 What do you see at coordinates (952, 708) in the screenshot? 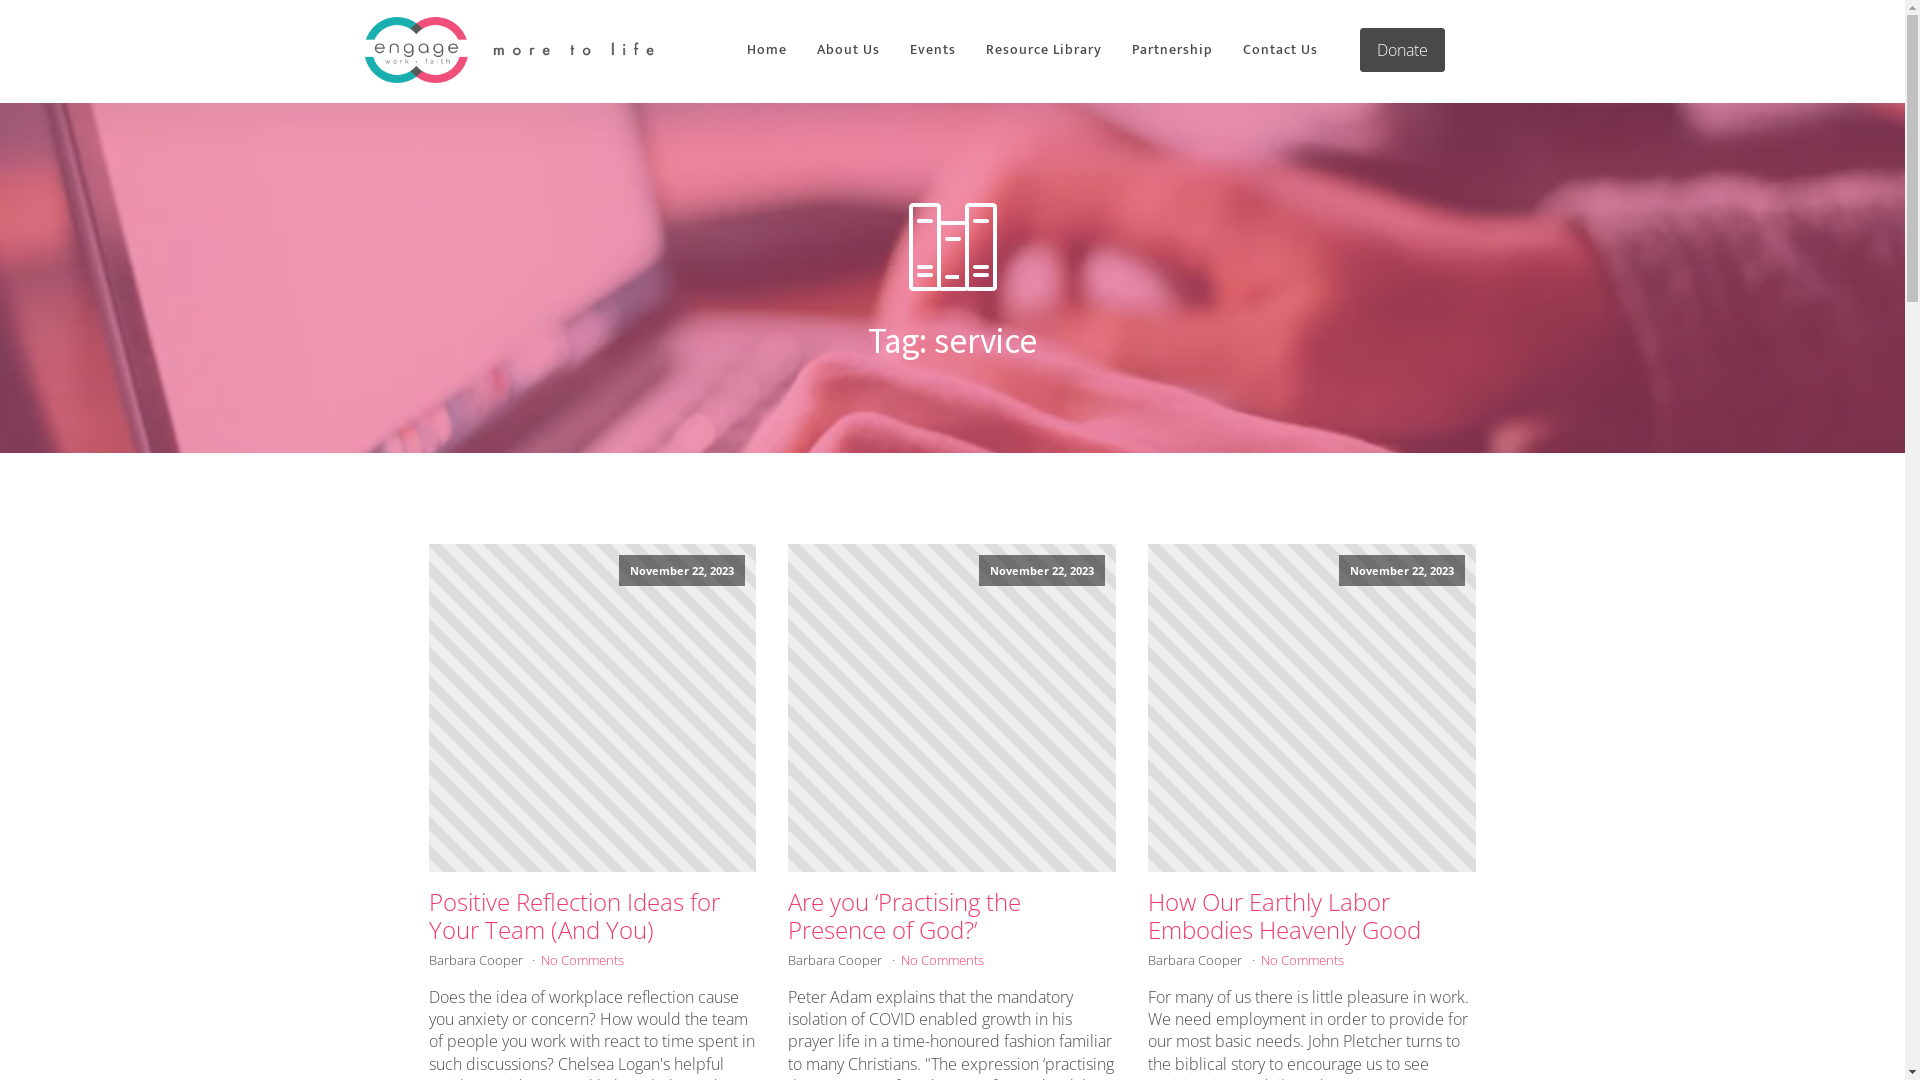
I see `November 22, 2023` at bounding box center [952, 708].